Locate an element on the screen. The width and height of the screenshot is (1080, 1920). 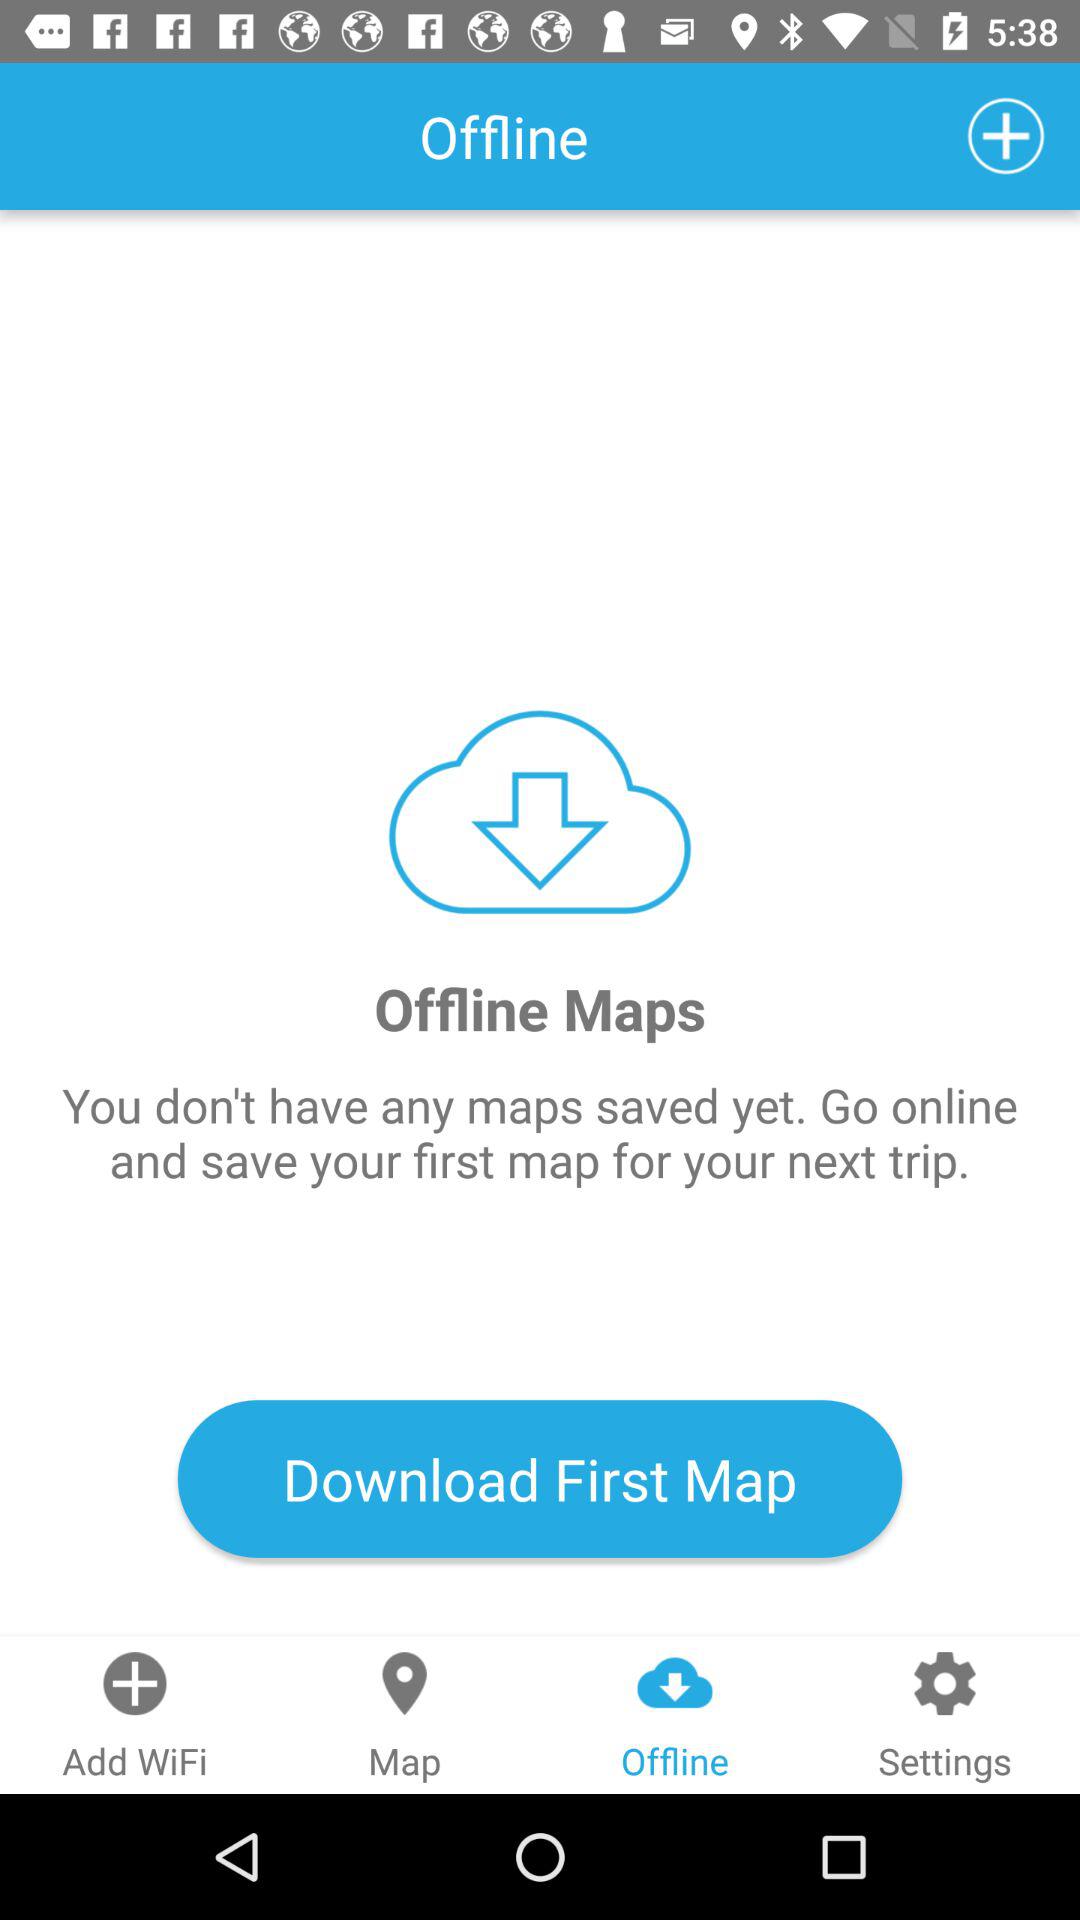
add new button is located at coordinates (1006, 136).